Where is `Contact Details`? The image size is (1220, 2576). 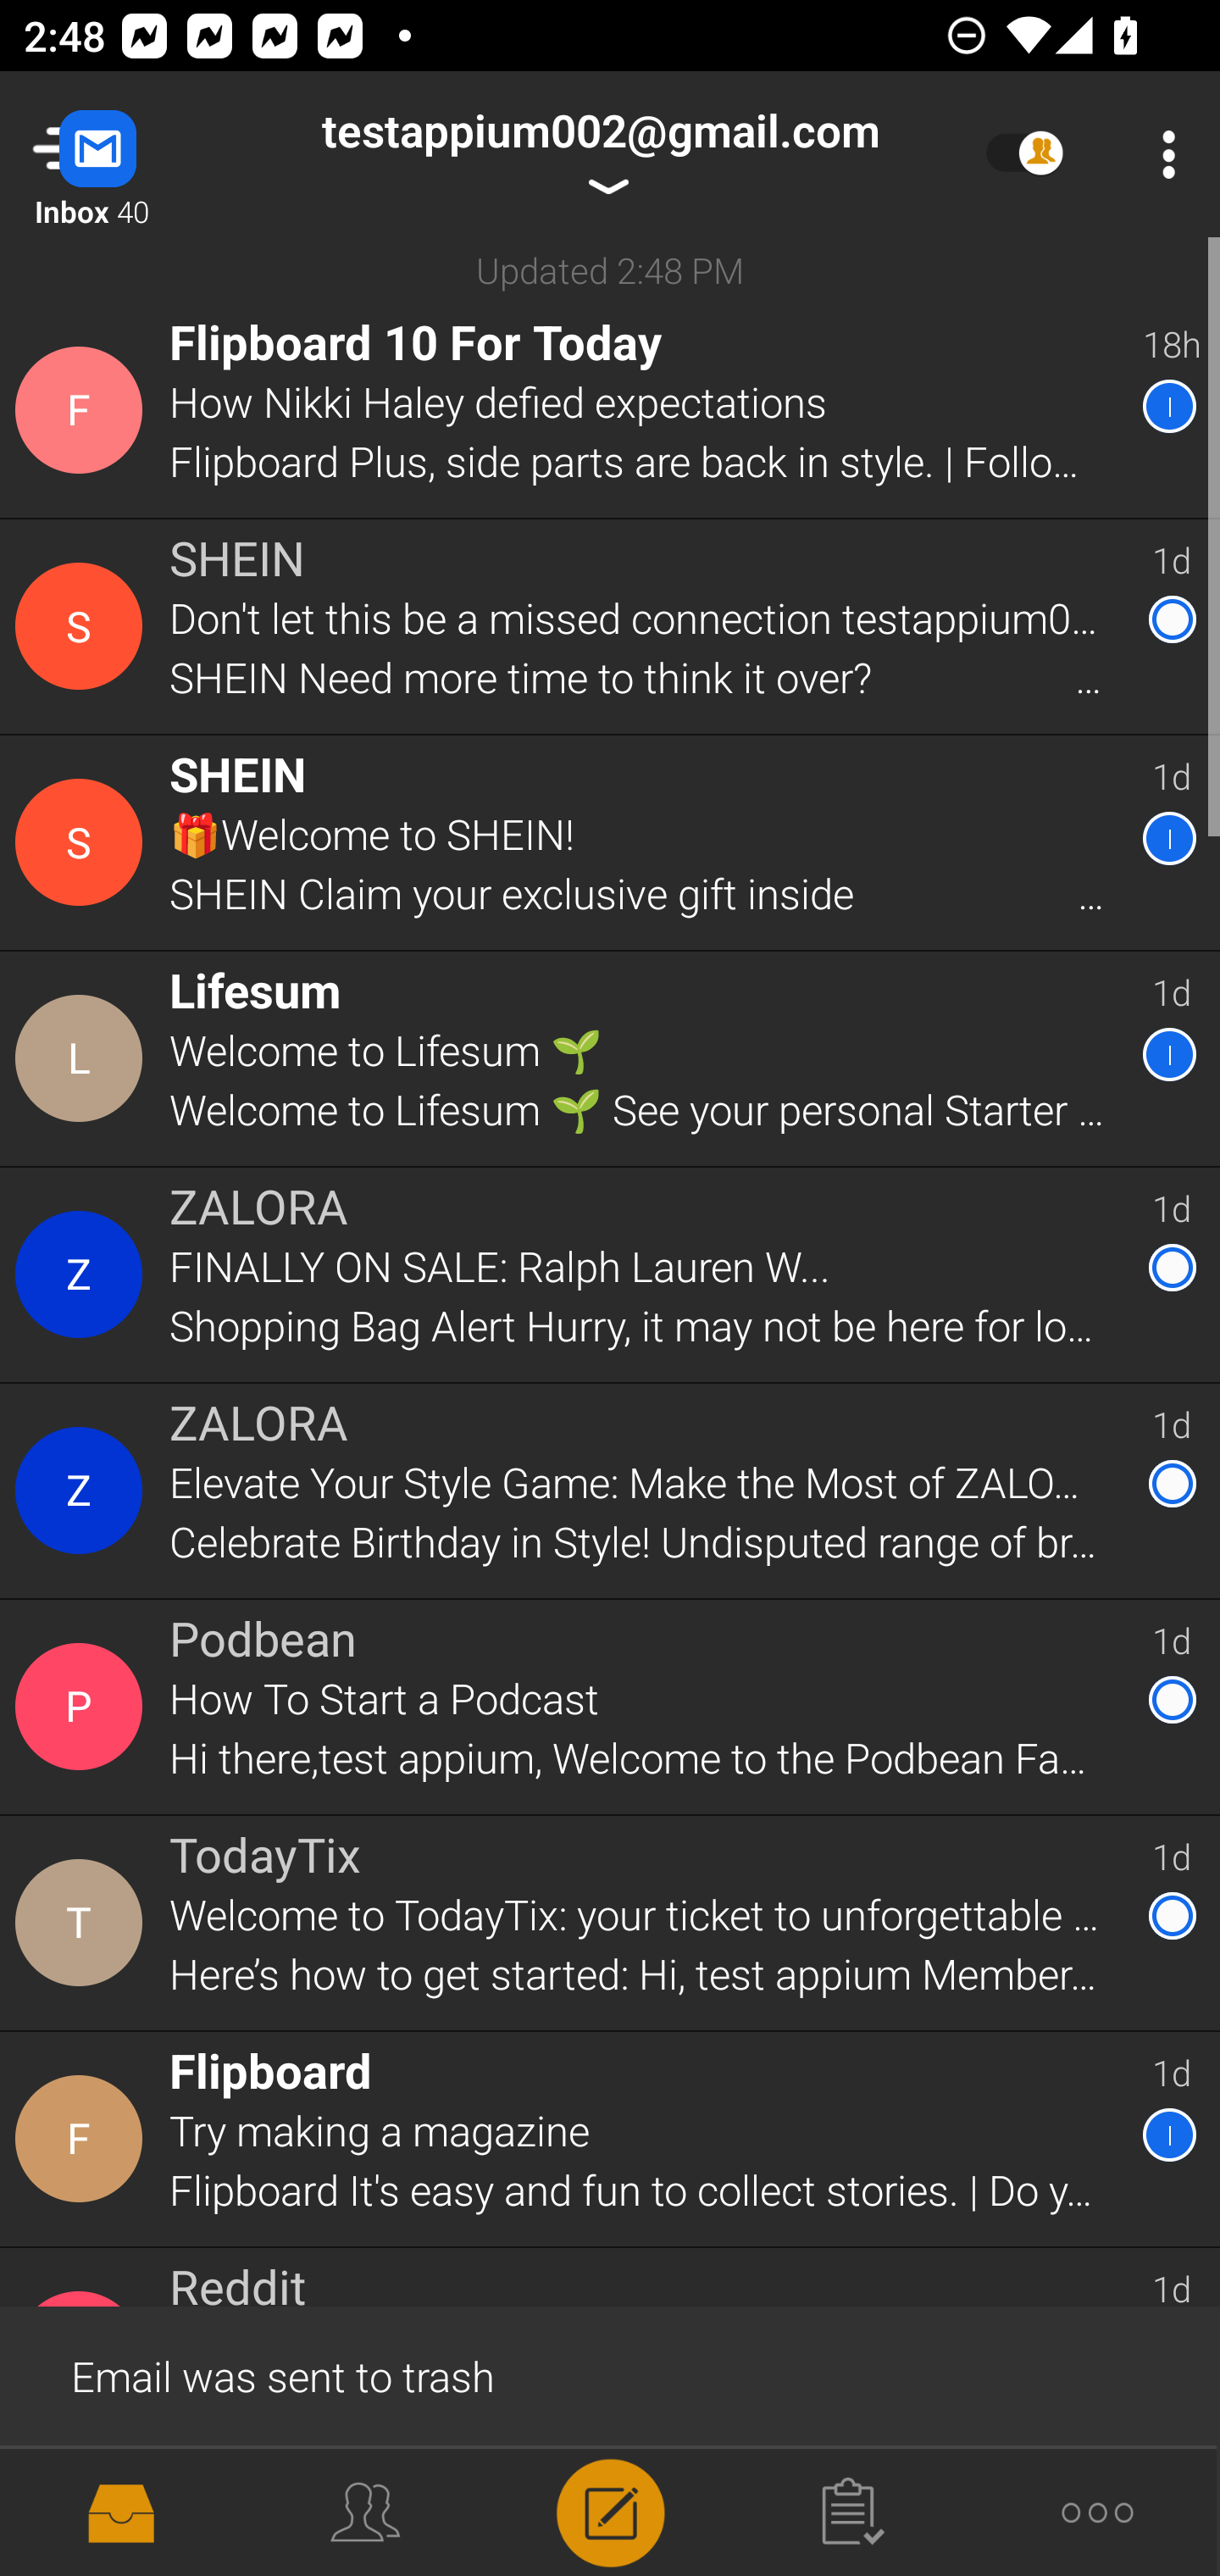
Contact Details is located at coordinates (83, 1490).